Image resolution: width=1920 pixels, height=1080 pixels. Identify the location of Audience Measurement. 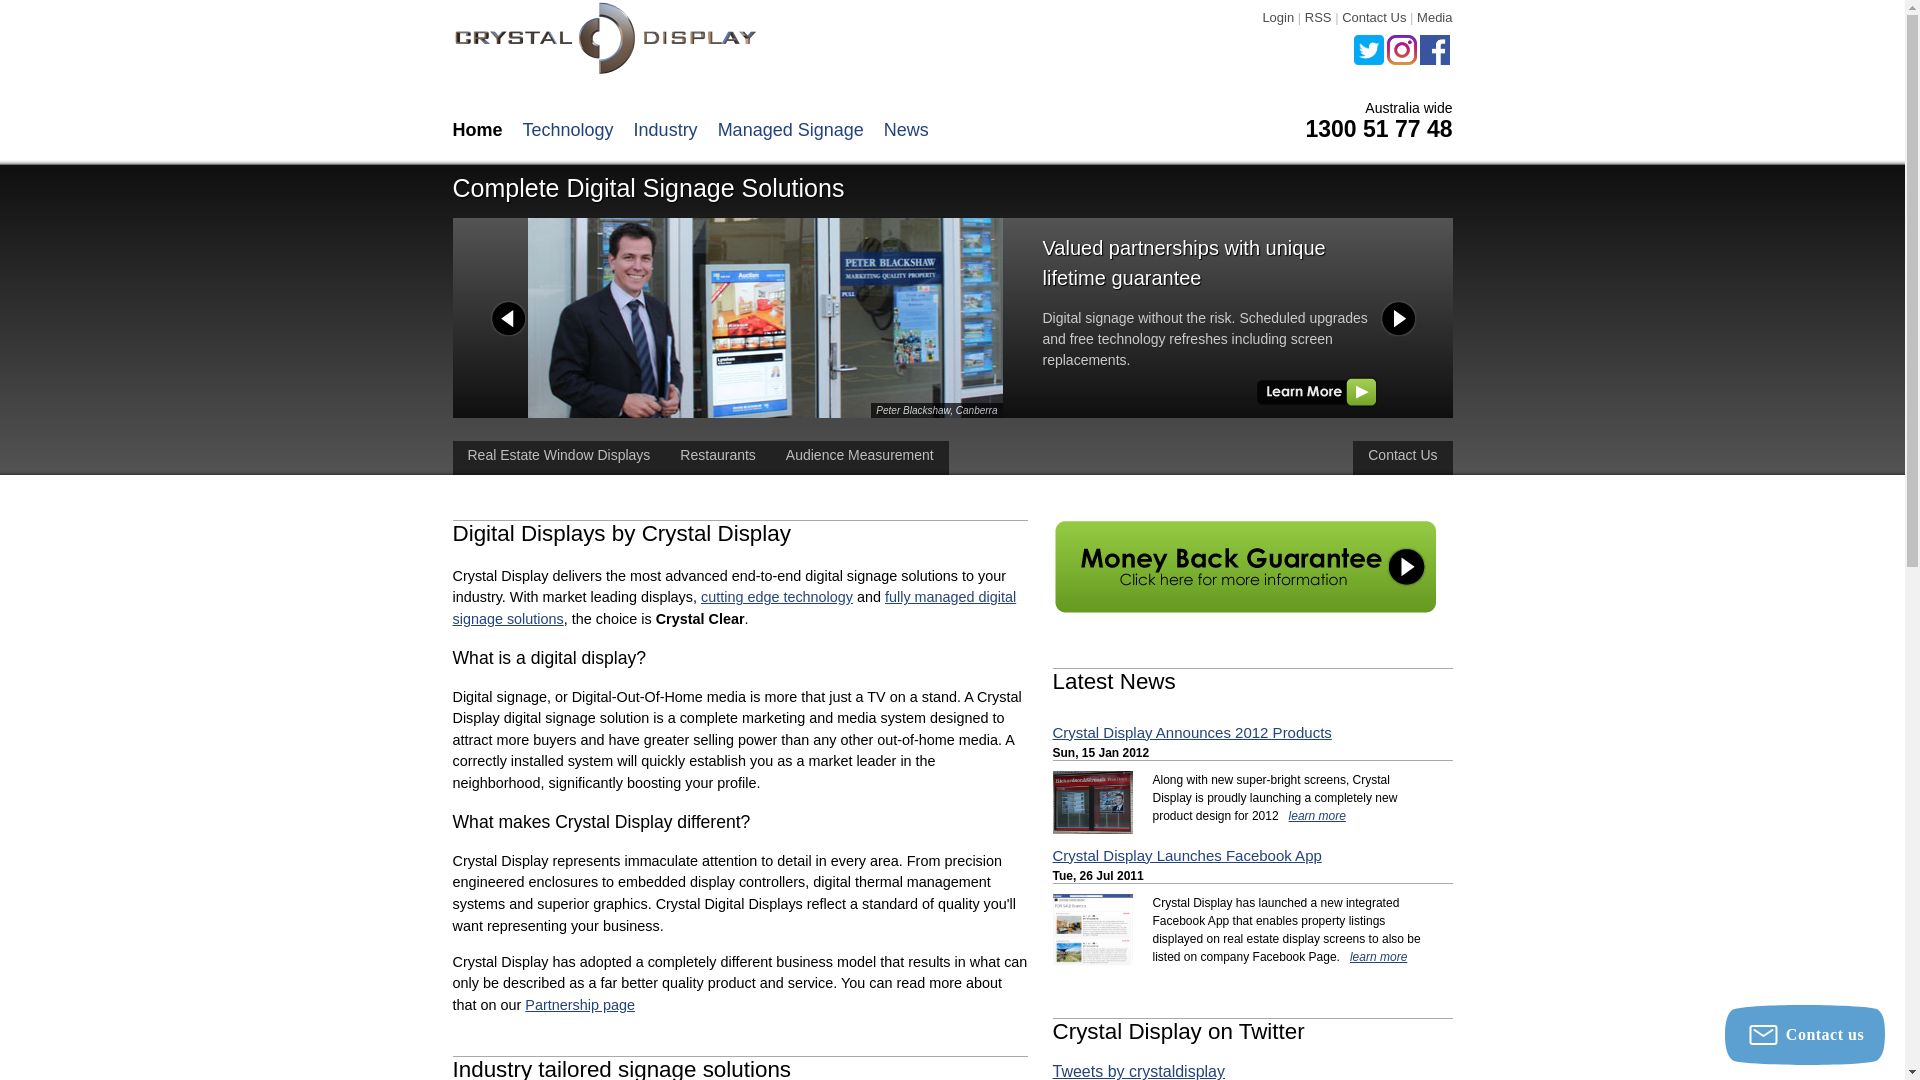
(860, 458).